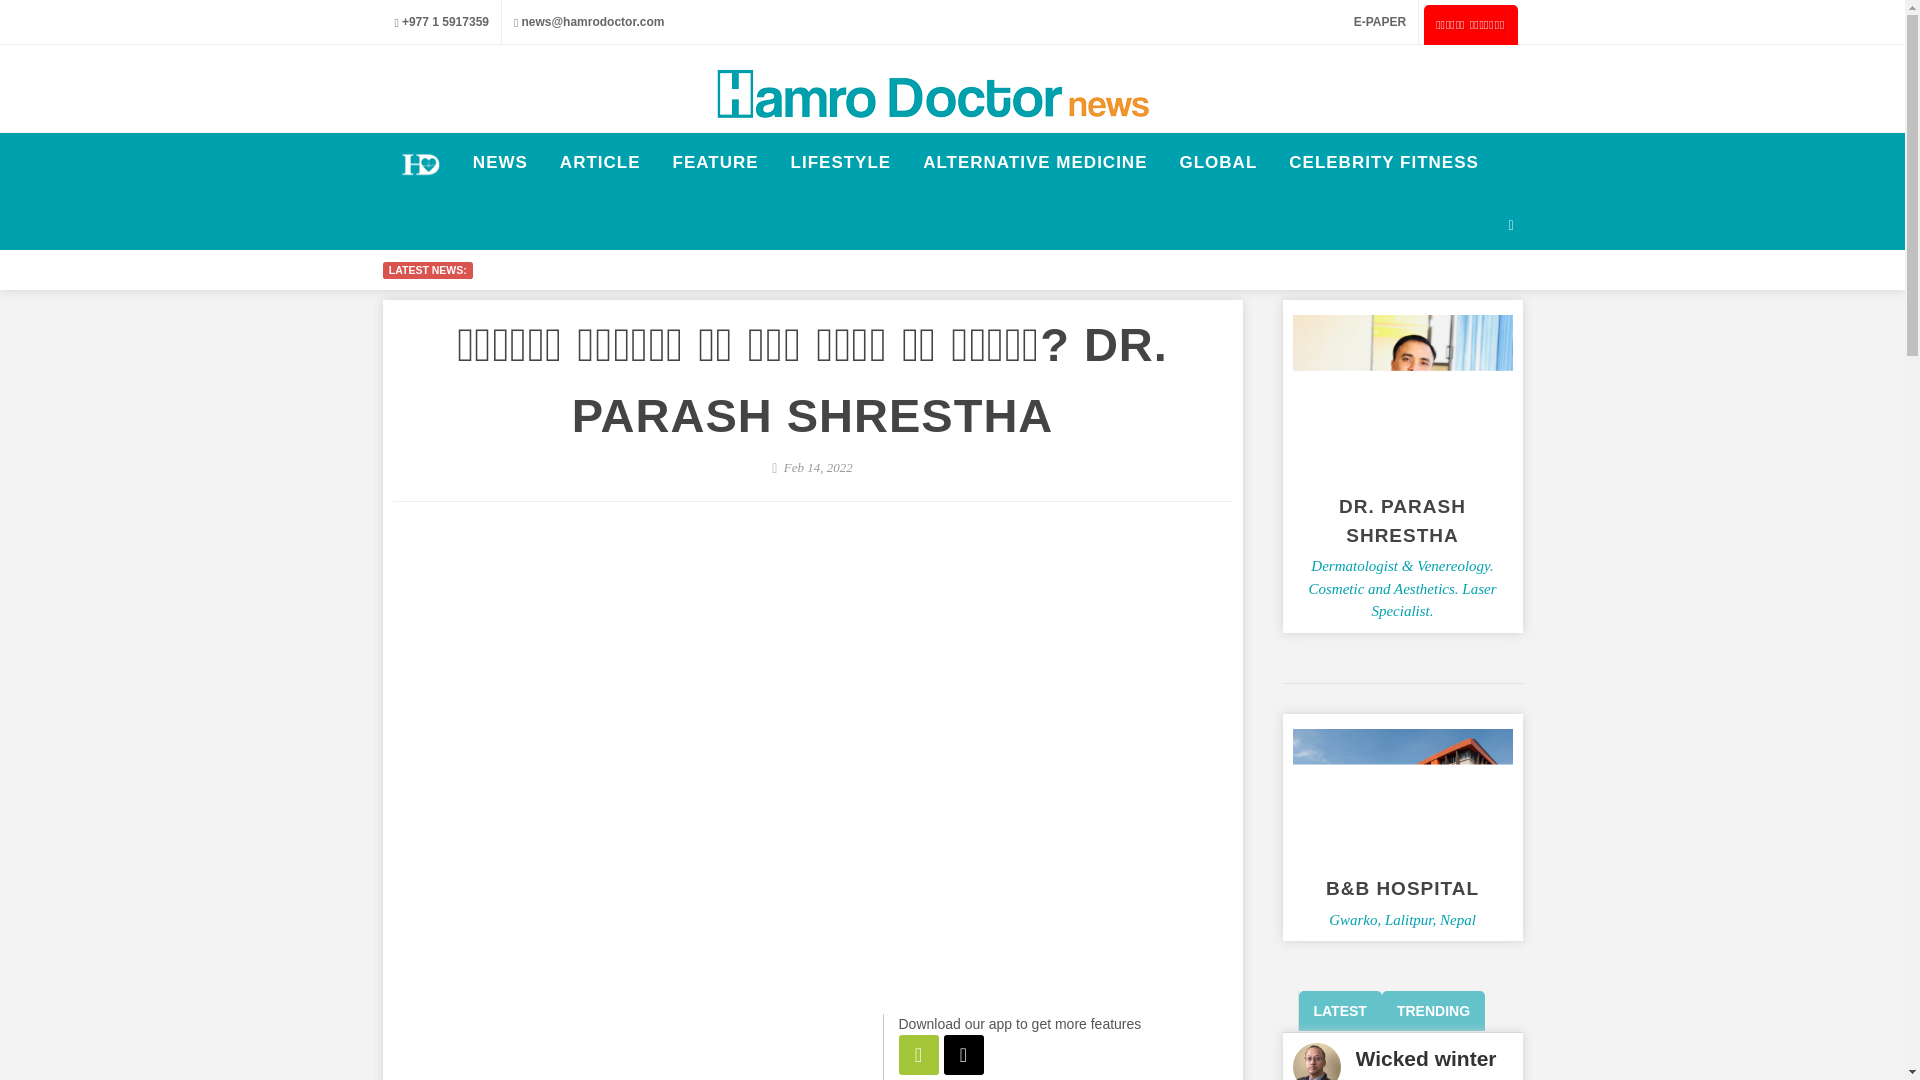 This screenshot has height=1080, width=1920. What do you see at coordinates (1217, 162) in the screenshot?
I see `GLOBAL` at bounding box center [1217, 162].